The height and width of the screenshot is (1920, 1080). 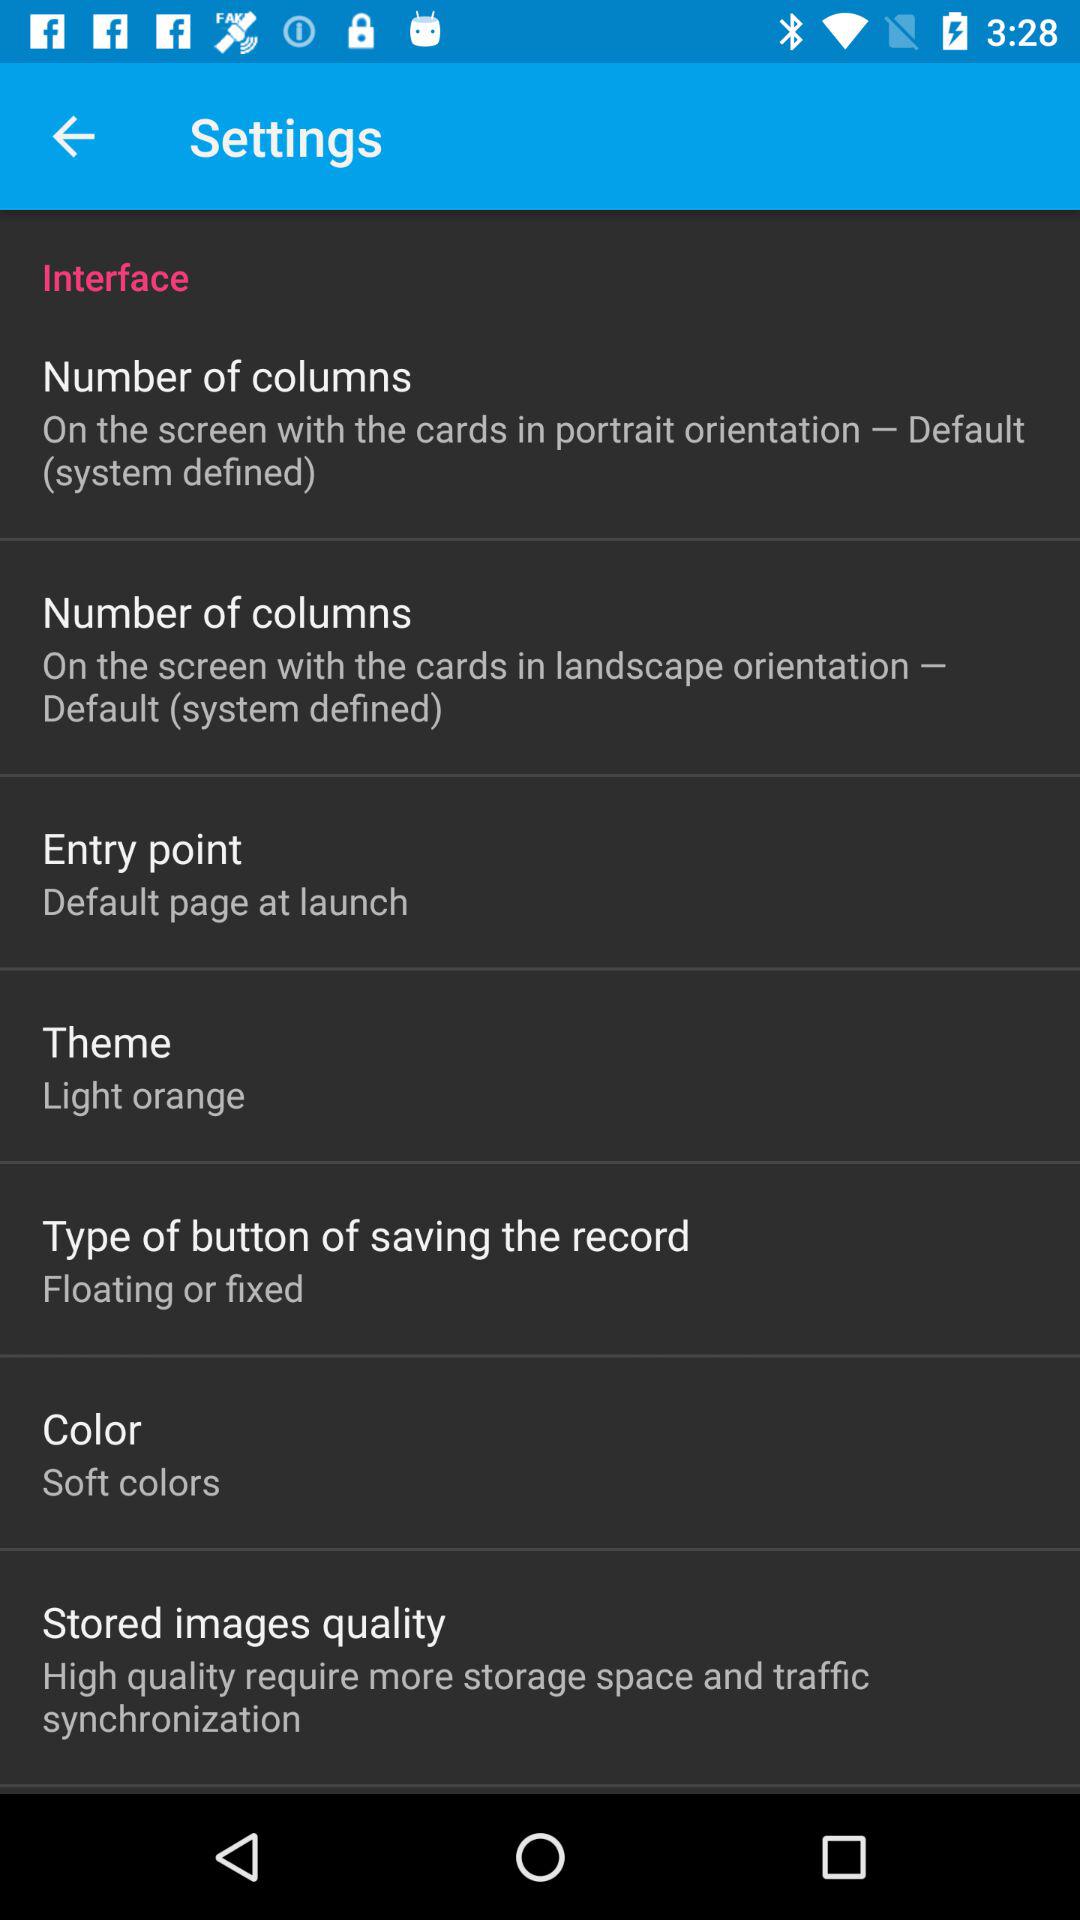 What do you see at coordinates (73, 136) in the screenshot?
I see `tap the app to the left of settings icon` at bounding box center [73, 136].